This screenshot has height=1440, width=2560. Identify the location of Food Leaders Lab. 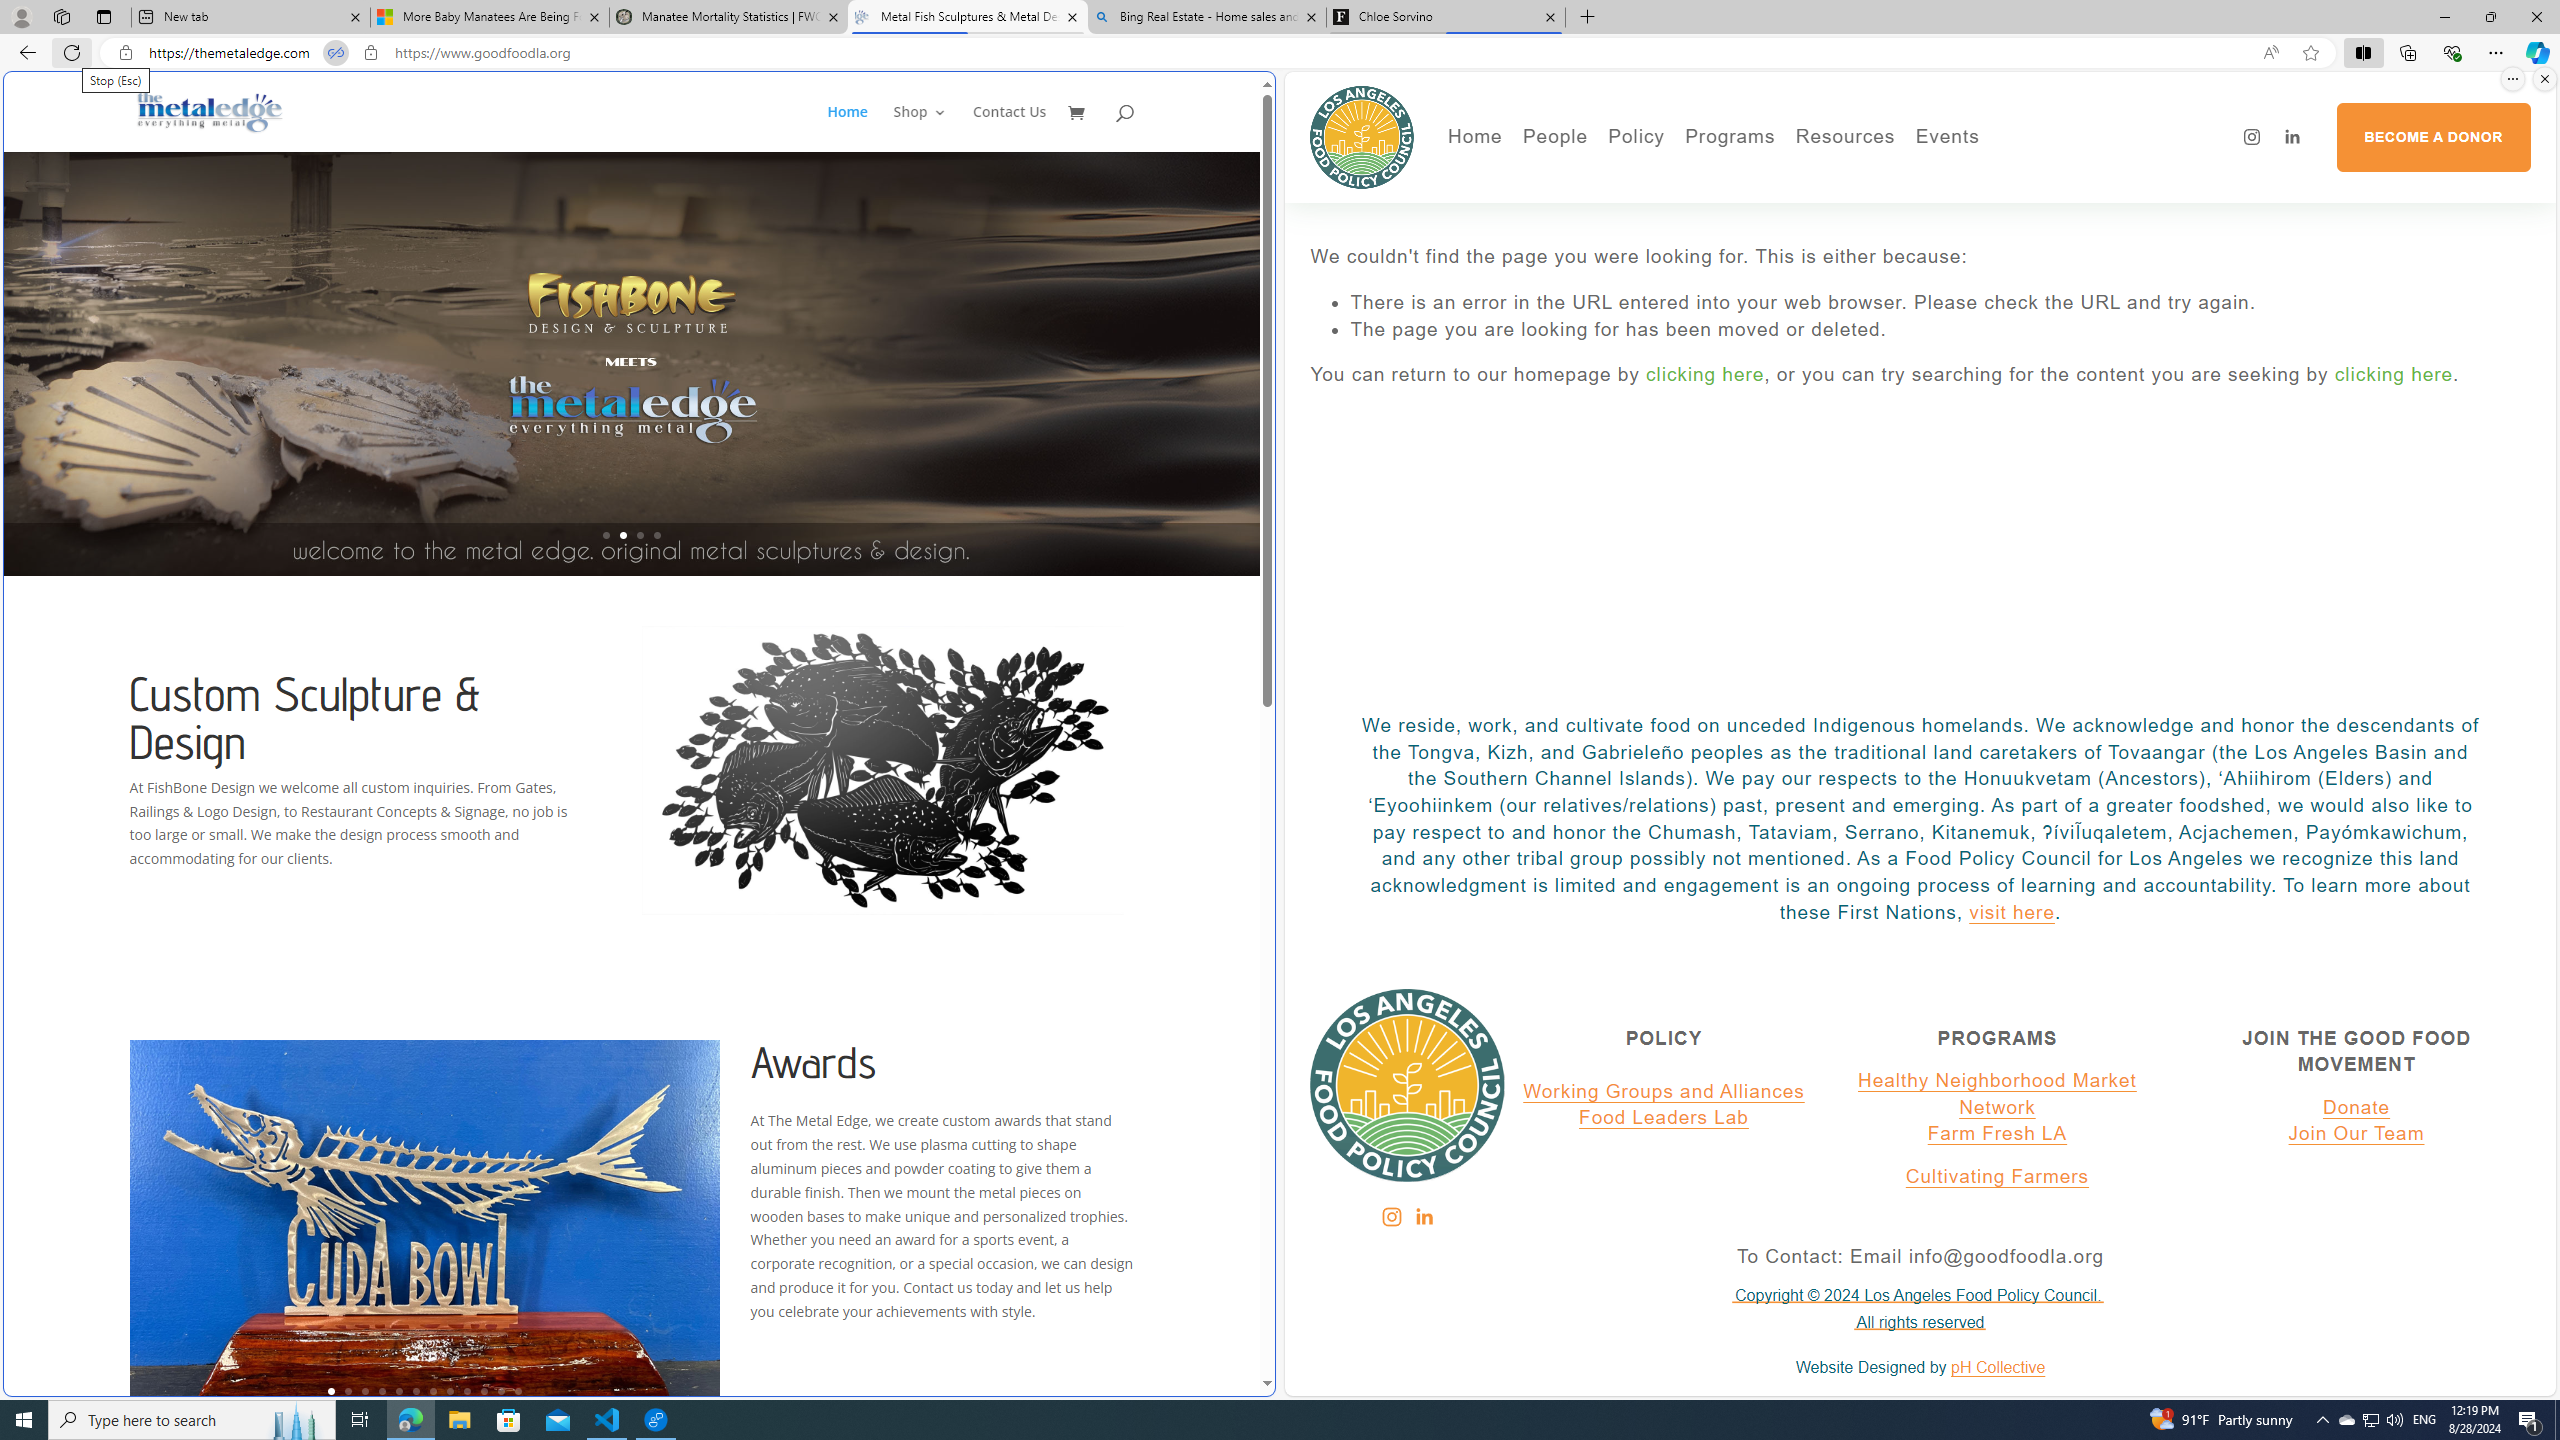
(1664, 1118).